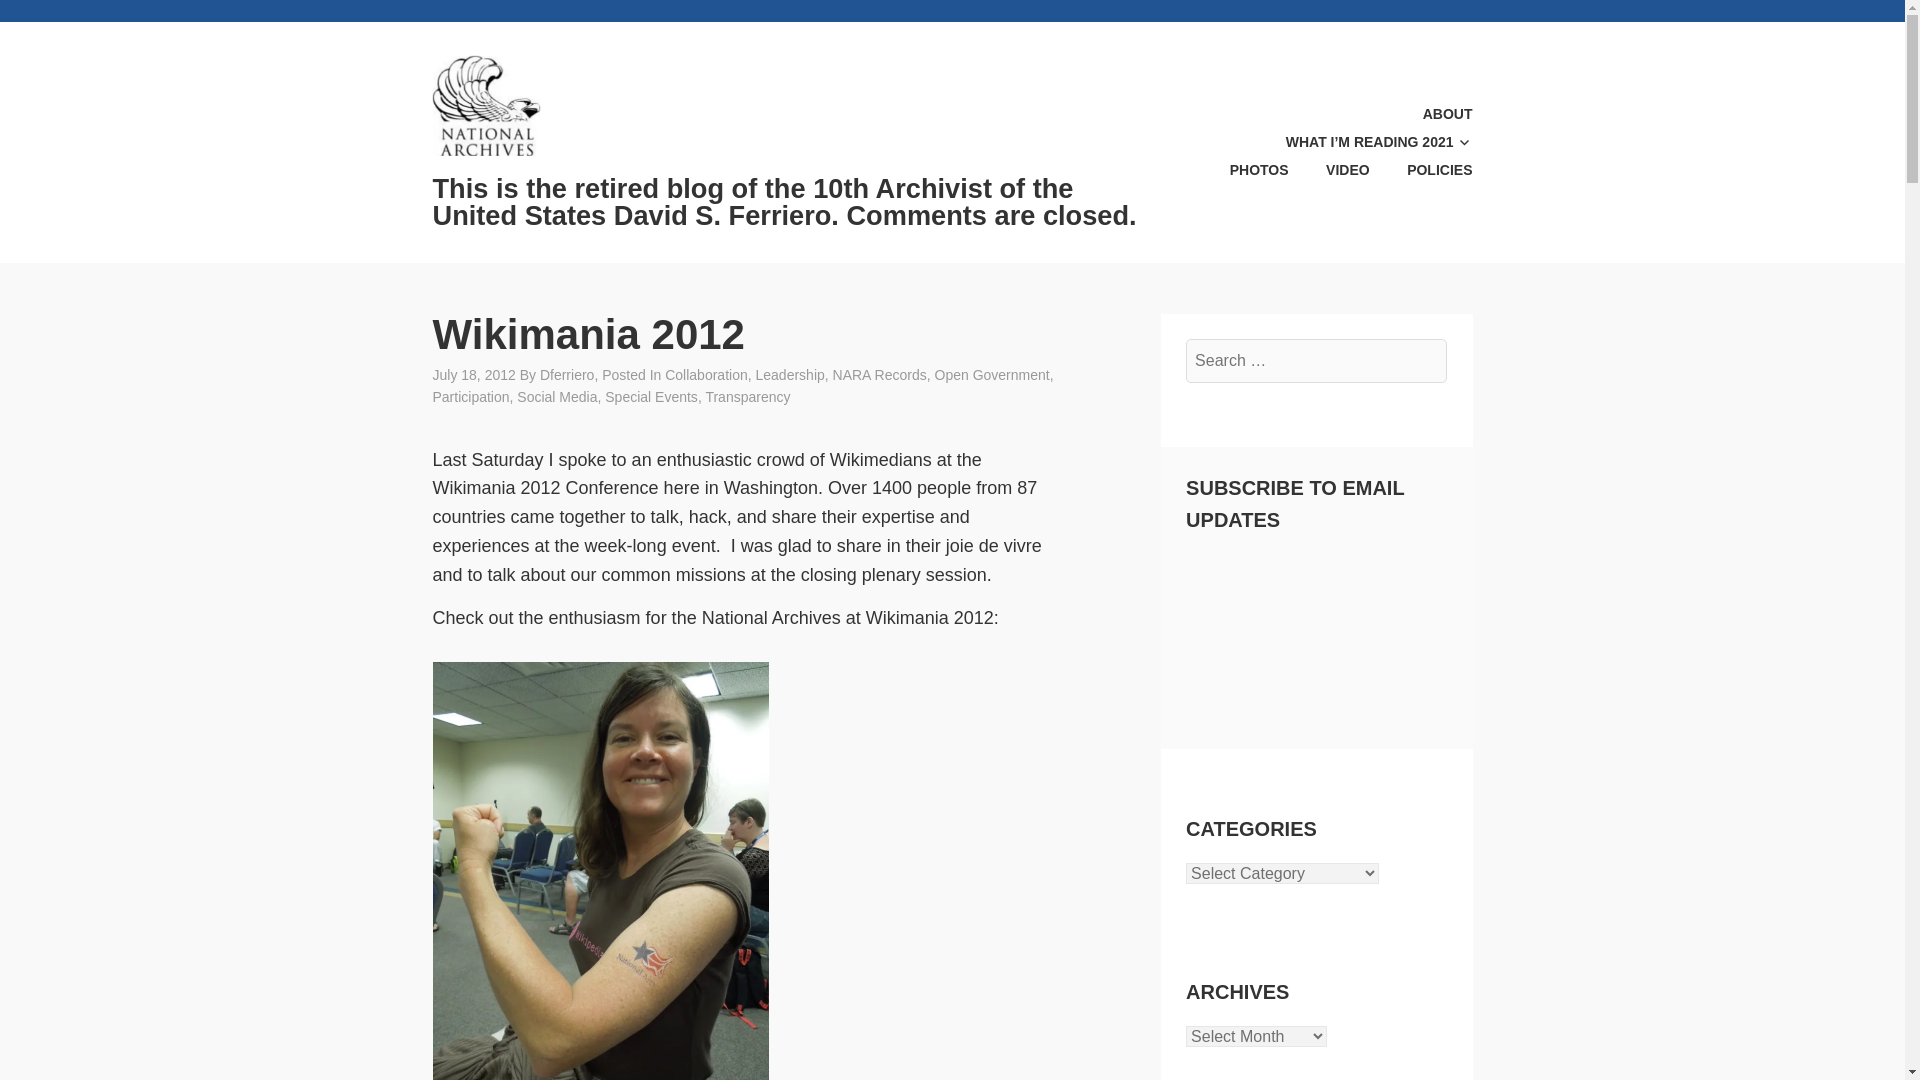 Image resolution: width=1920 pixels, height=1080 pixels. Describe the element at coordinates (1430, 114) in the screenshot. I see `ABOUT` at that location.